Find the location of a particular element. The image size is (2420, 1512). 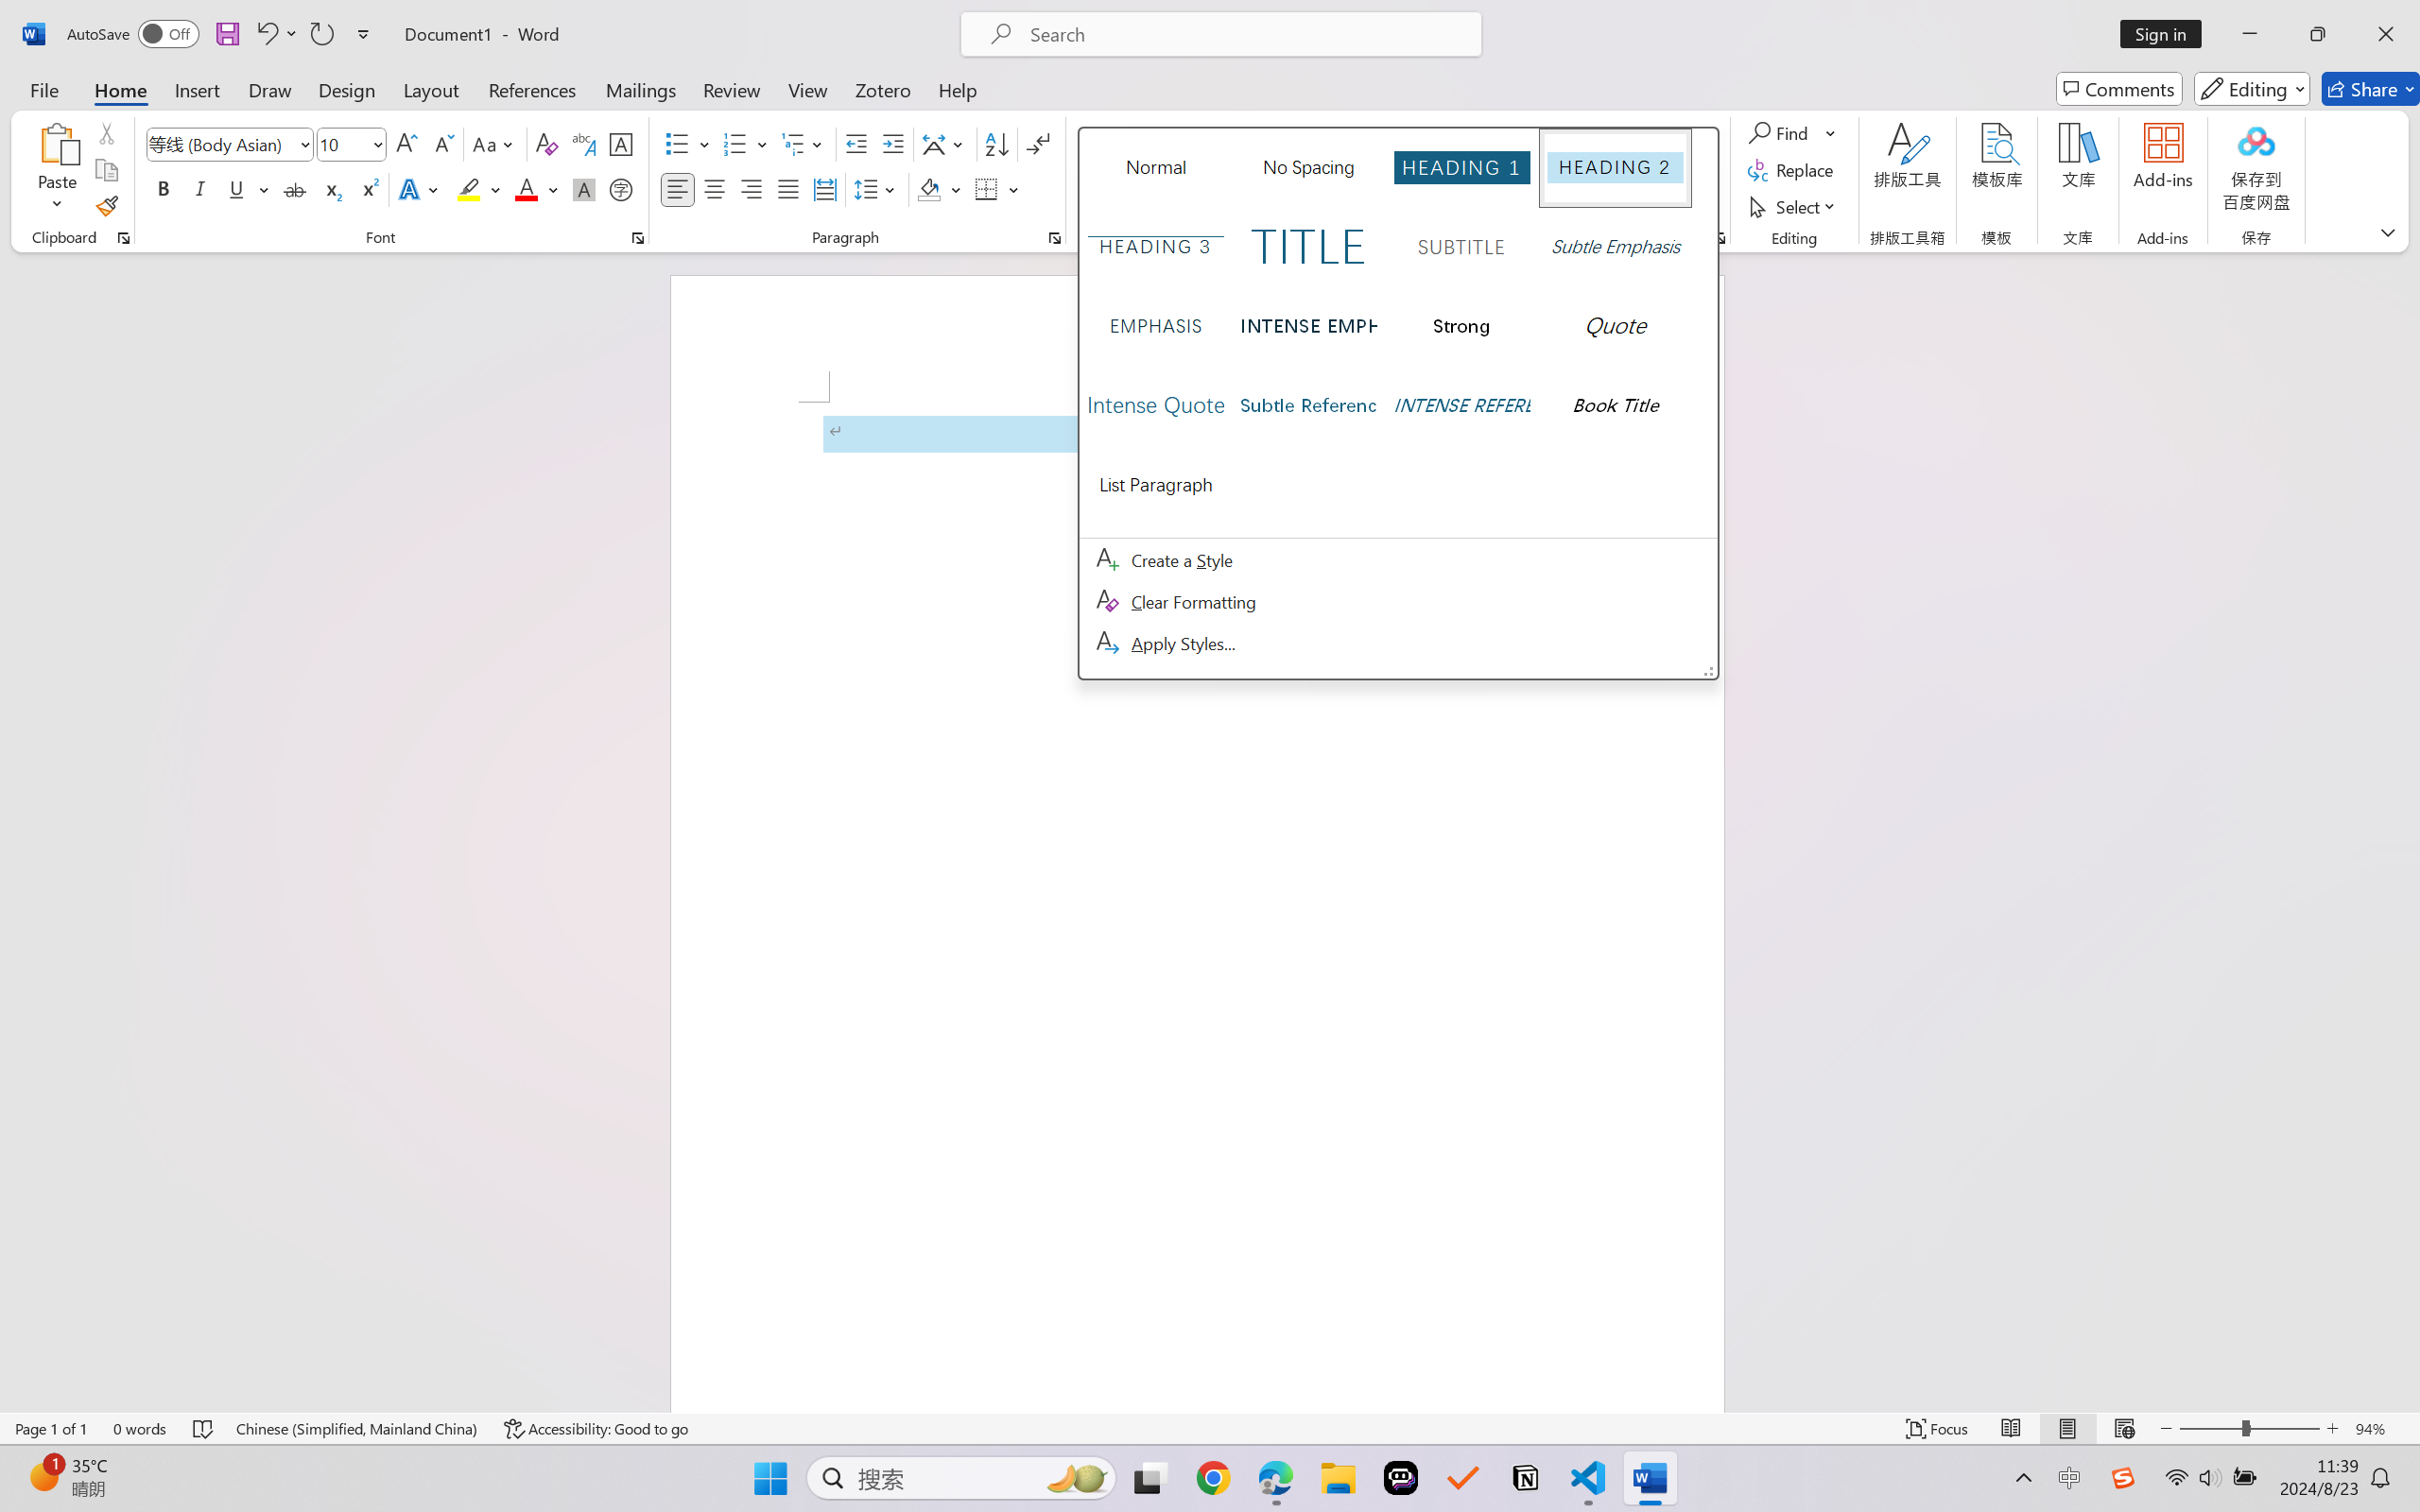

Repeat Style is located at coordinates (321, 34).